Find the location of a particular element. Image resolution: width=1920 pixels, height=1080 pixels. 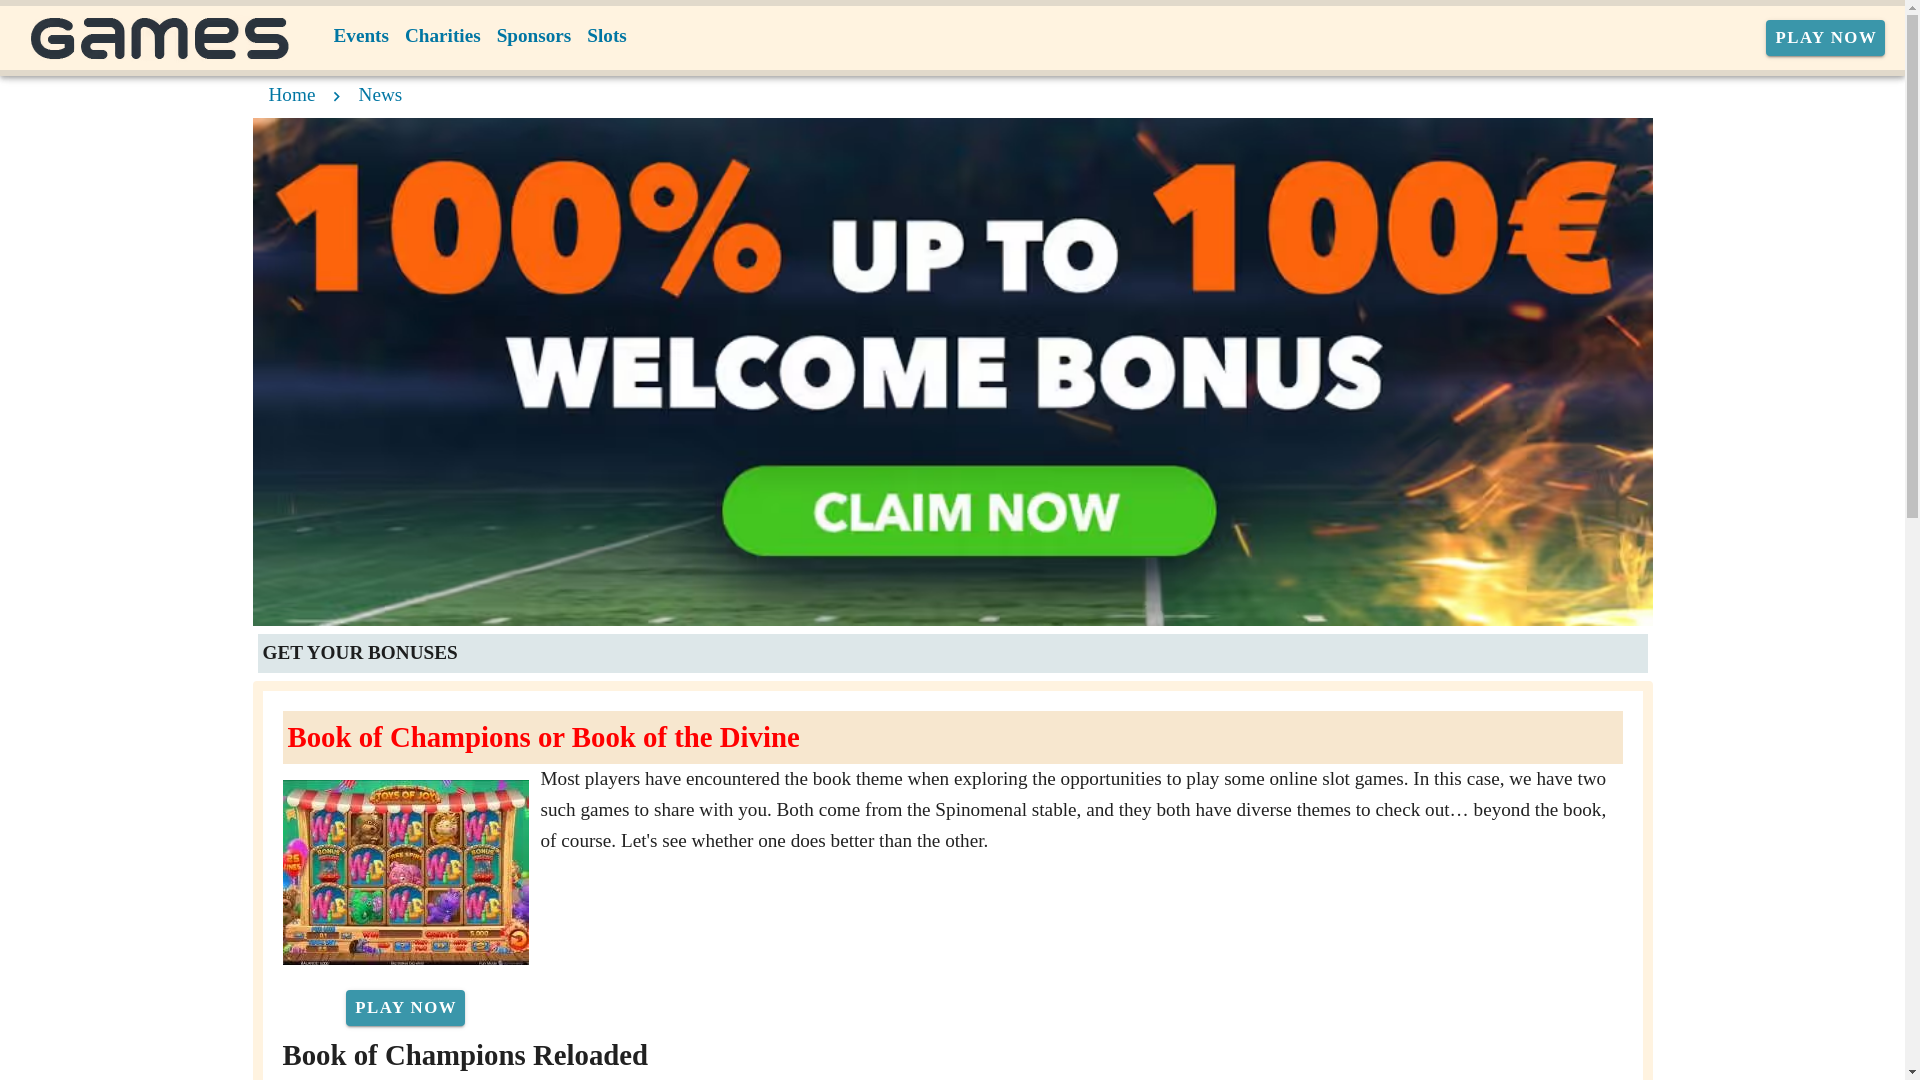

PLAY NOW is located at coordinates (1826, 38).